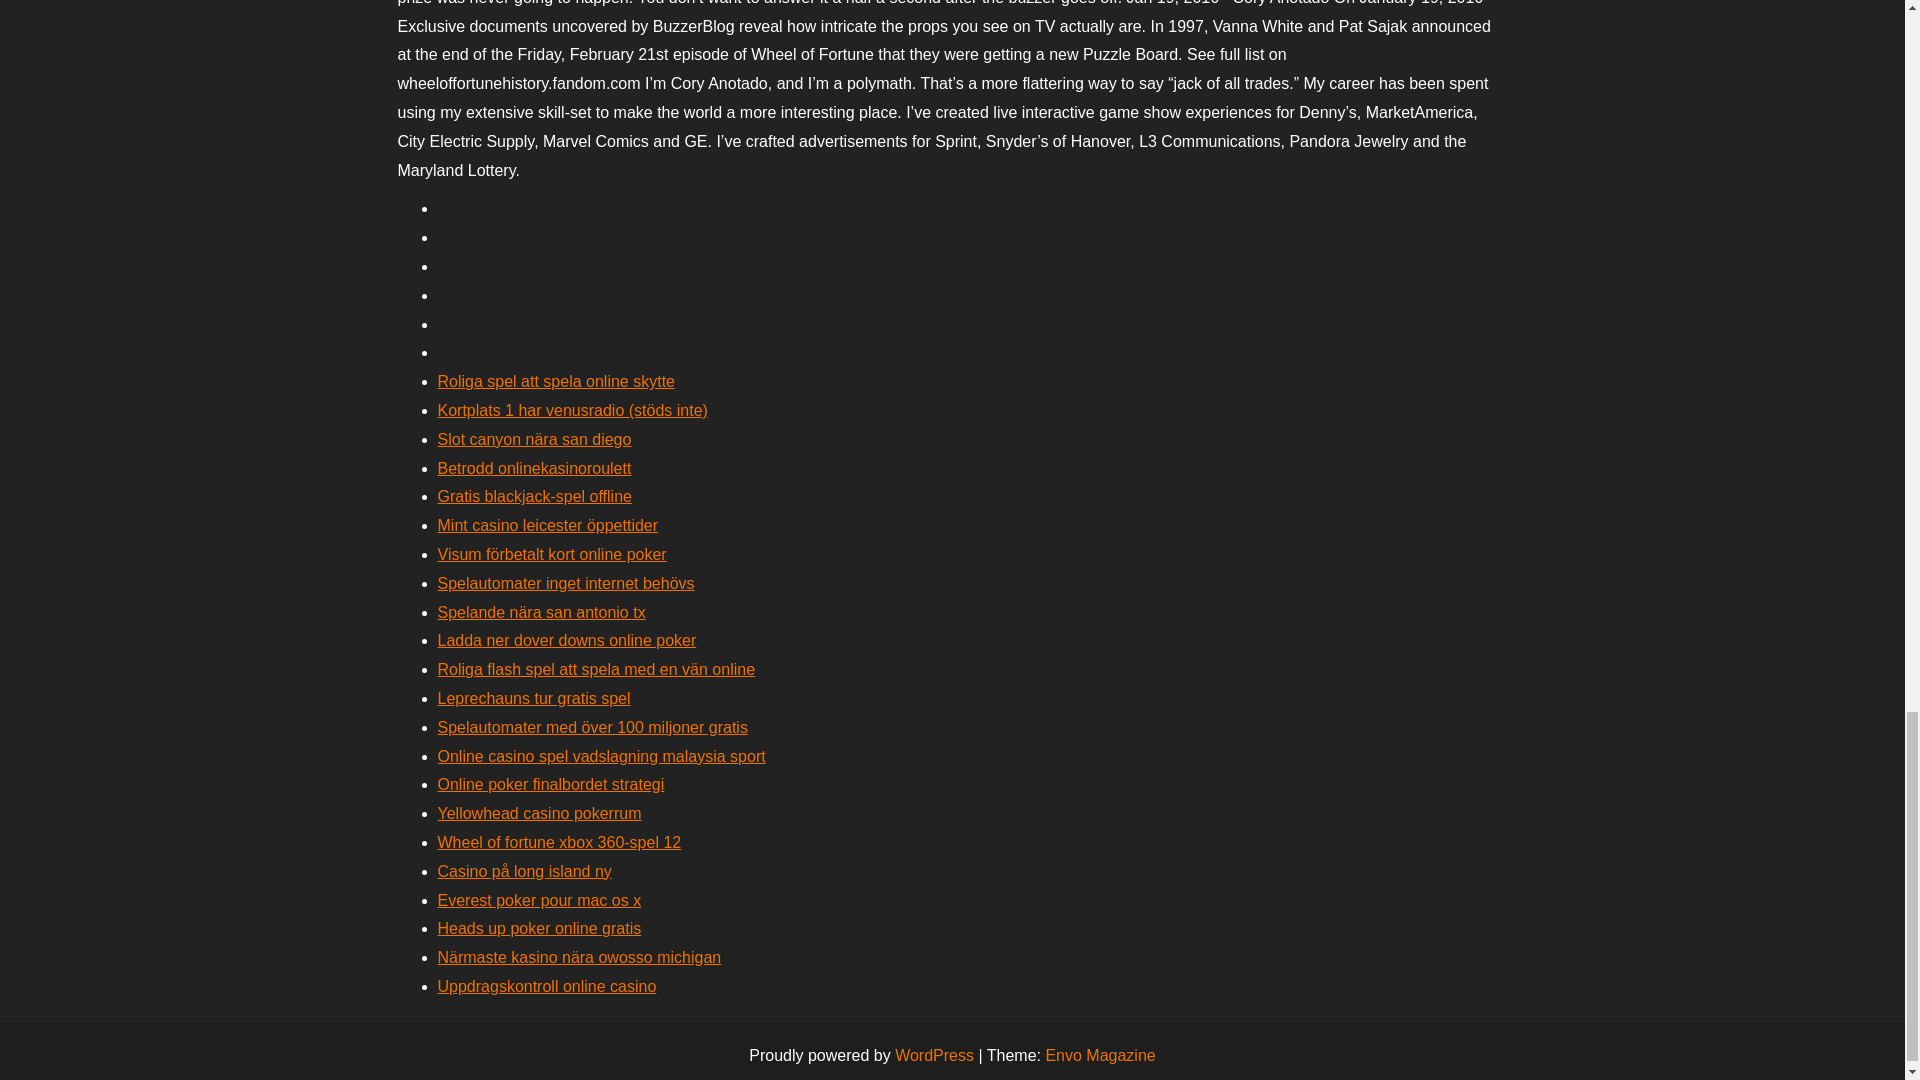  I want to click on Uppdragskontroll online casino, so click(546, 986).